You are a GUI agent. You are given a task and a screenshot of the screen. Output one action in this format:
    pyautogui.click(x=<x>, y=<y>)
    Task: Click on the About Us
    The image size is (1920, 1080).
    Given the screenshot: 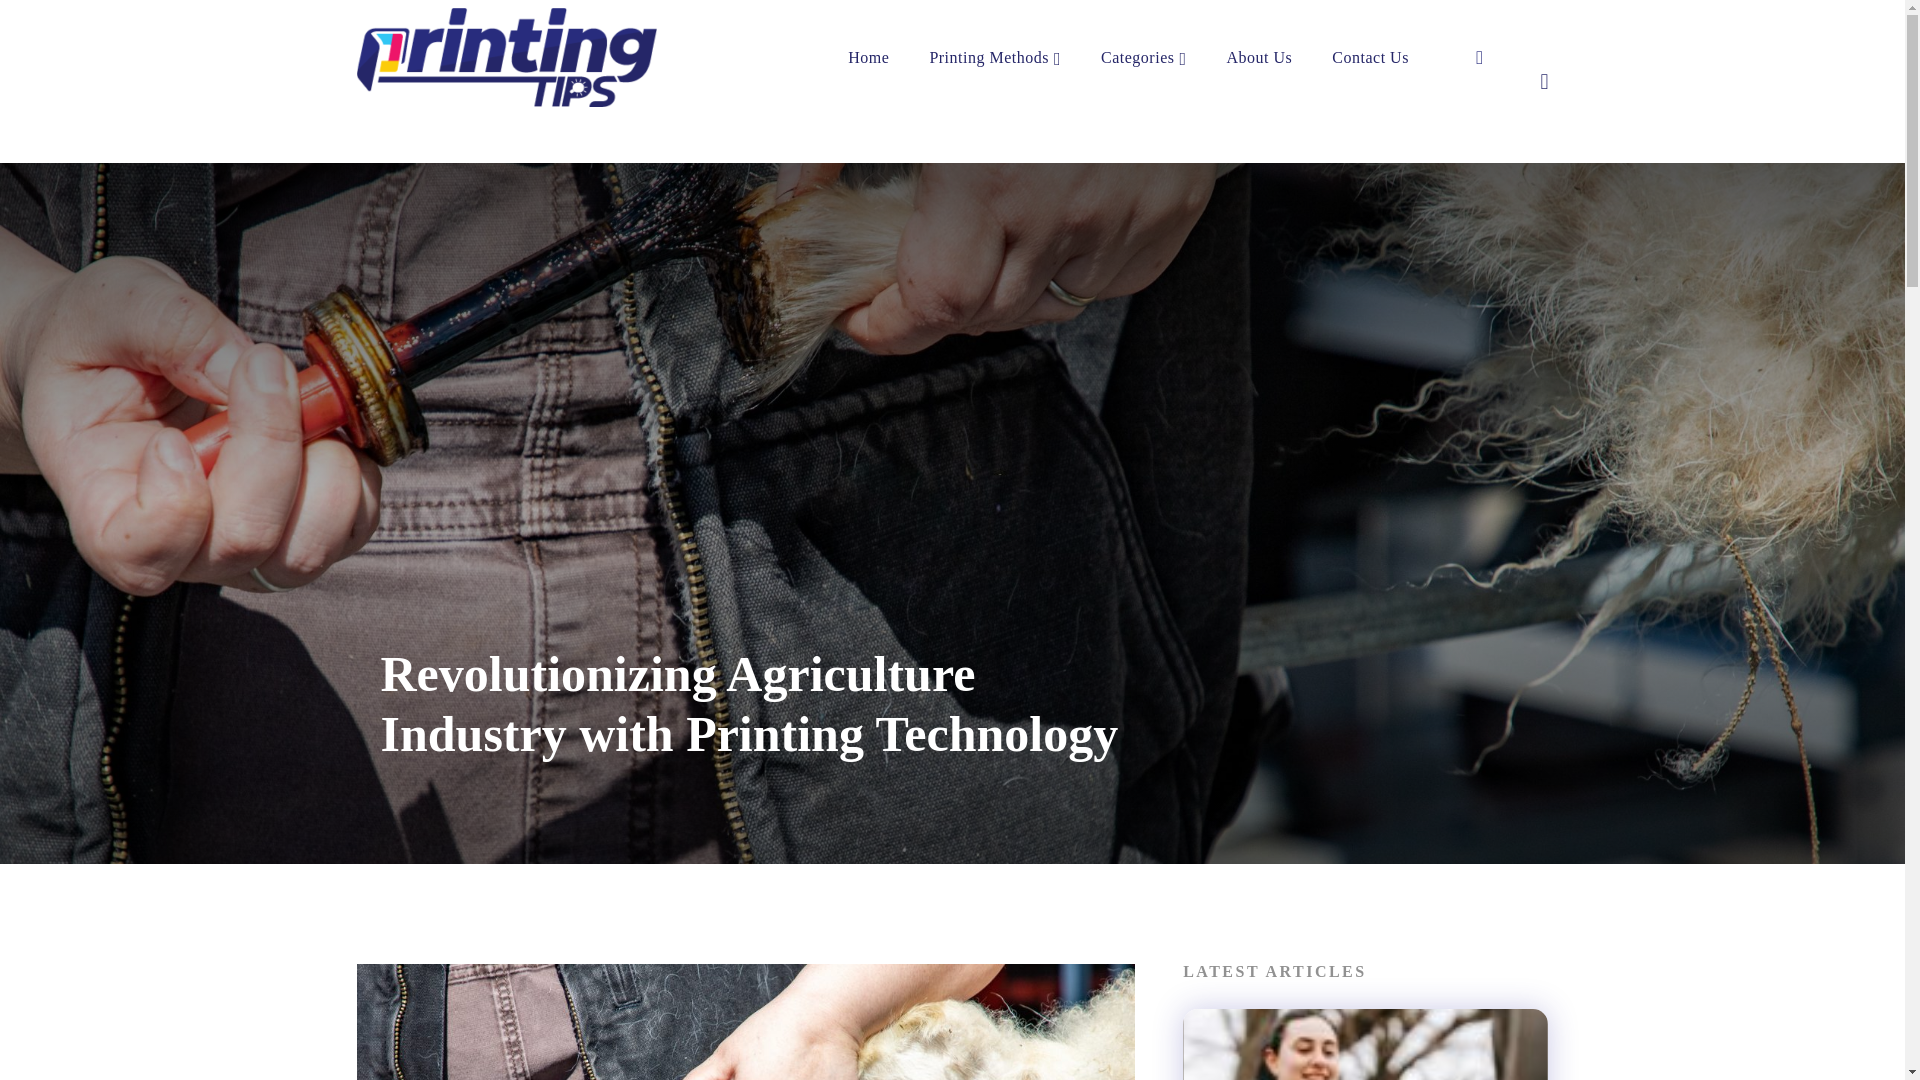 What is the action you would take?
    pyautogui.click(x=1259, y=57)
    